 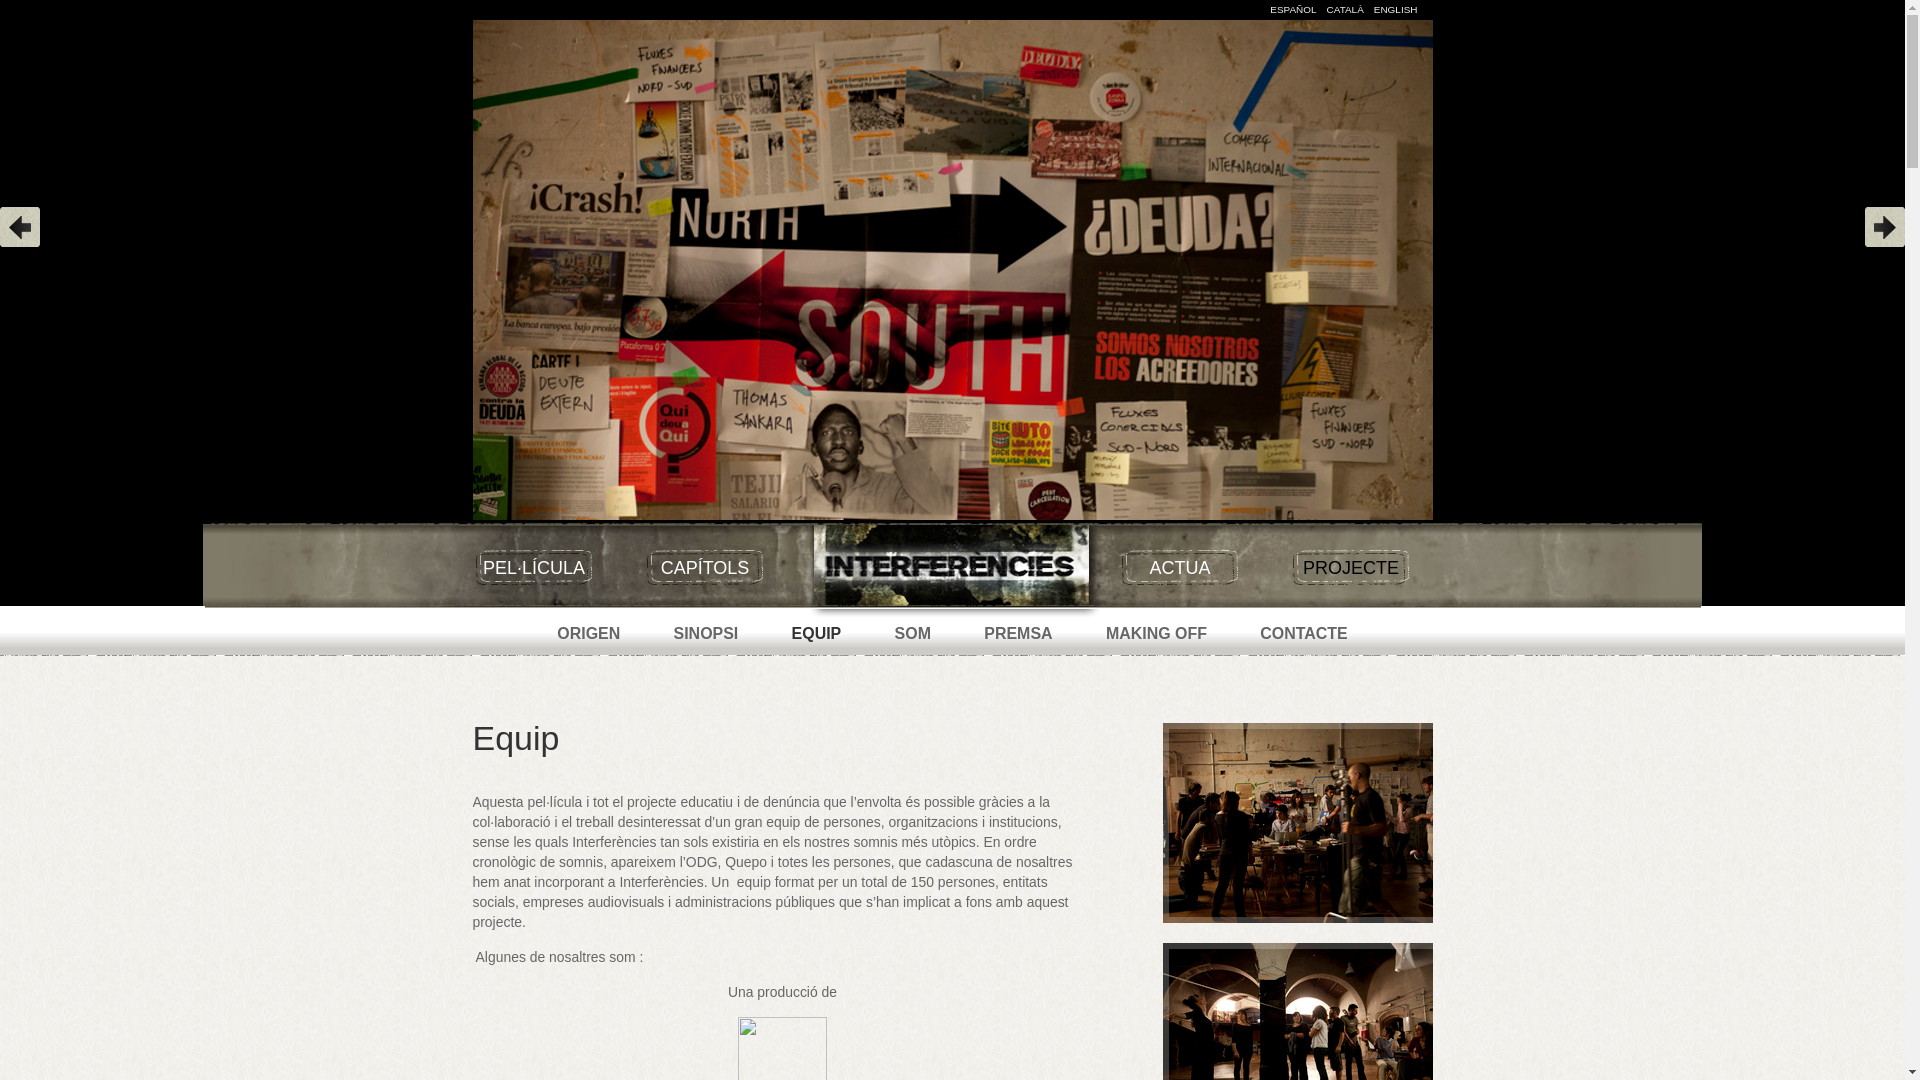 What do you see at coordinates (952, 563) in the screenshot?
I see `INICI` at bounding box center [952, 563].